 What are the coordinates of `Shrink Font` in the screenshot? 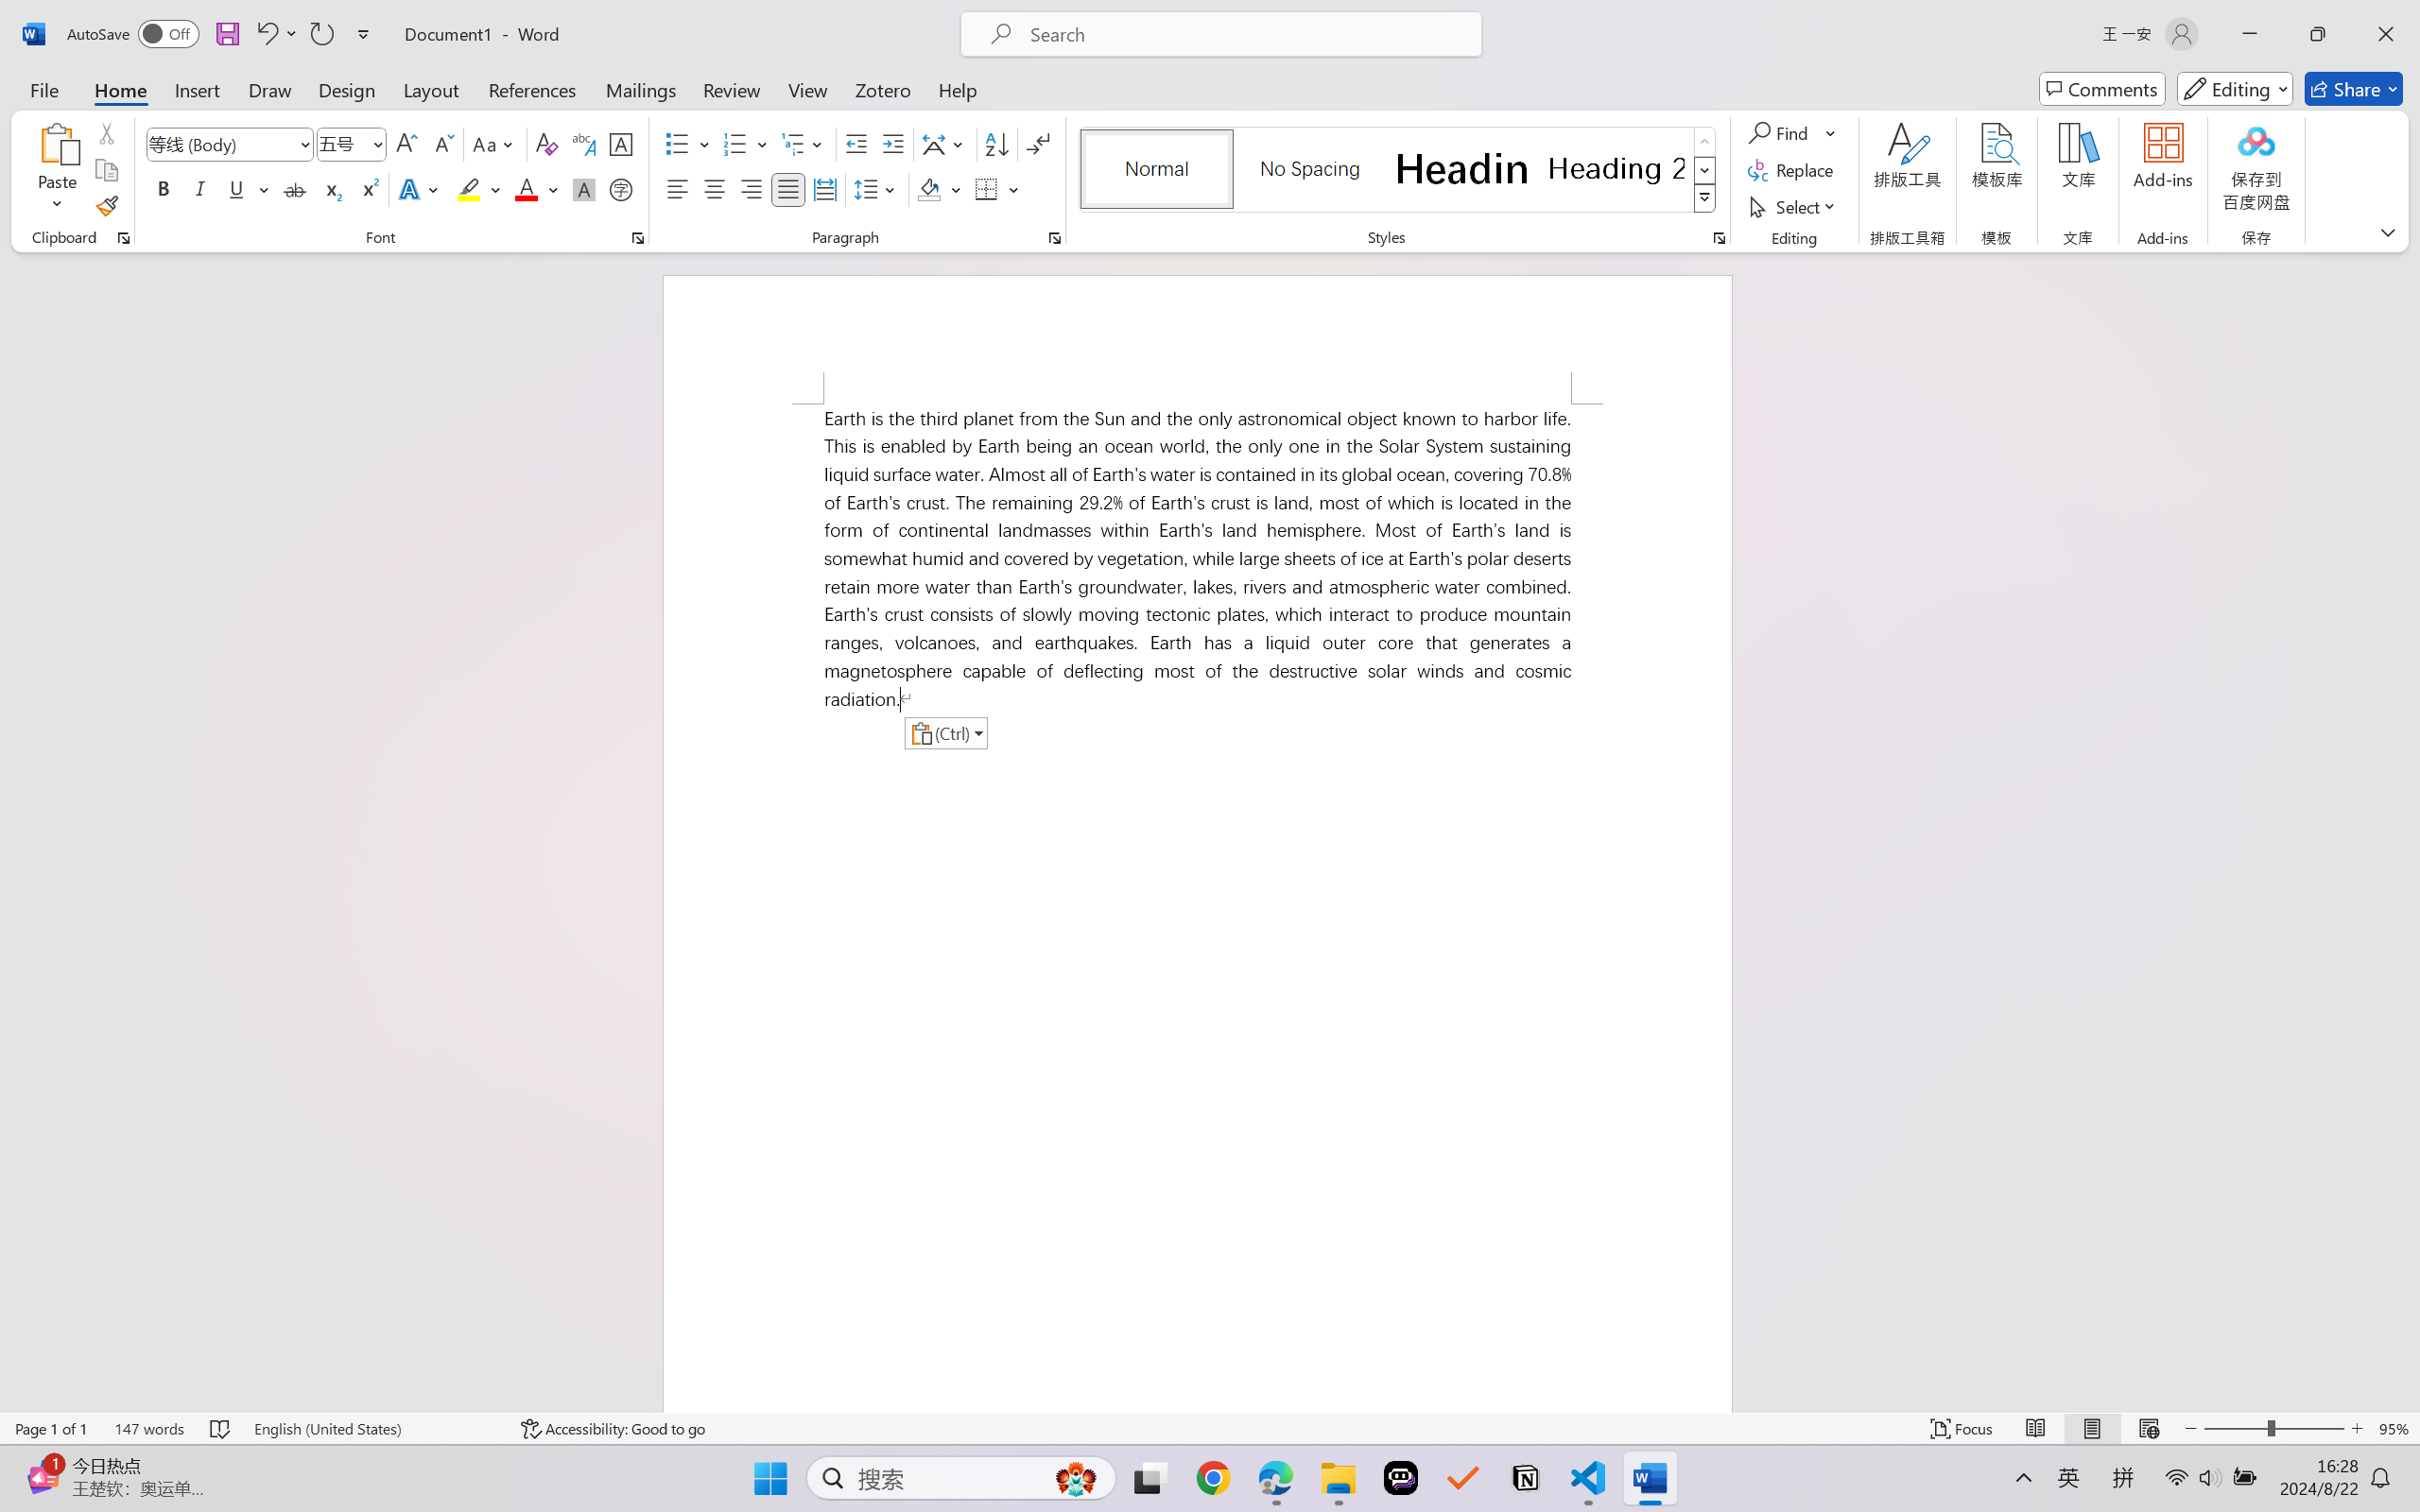 It's located at (442, 144).